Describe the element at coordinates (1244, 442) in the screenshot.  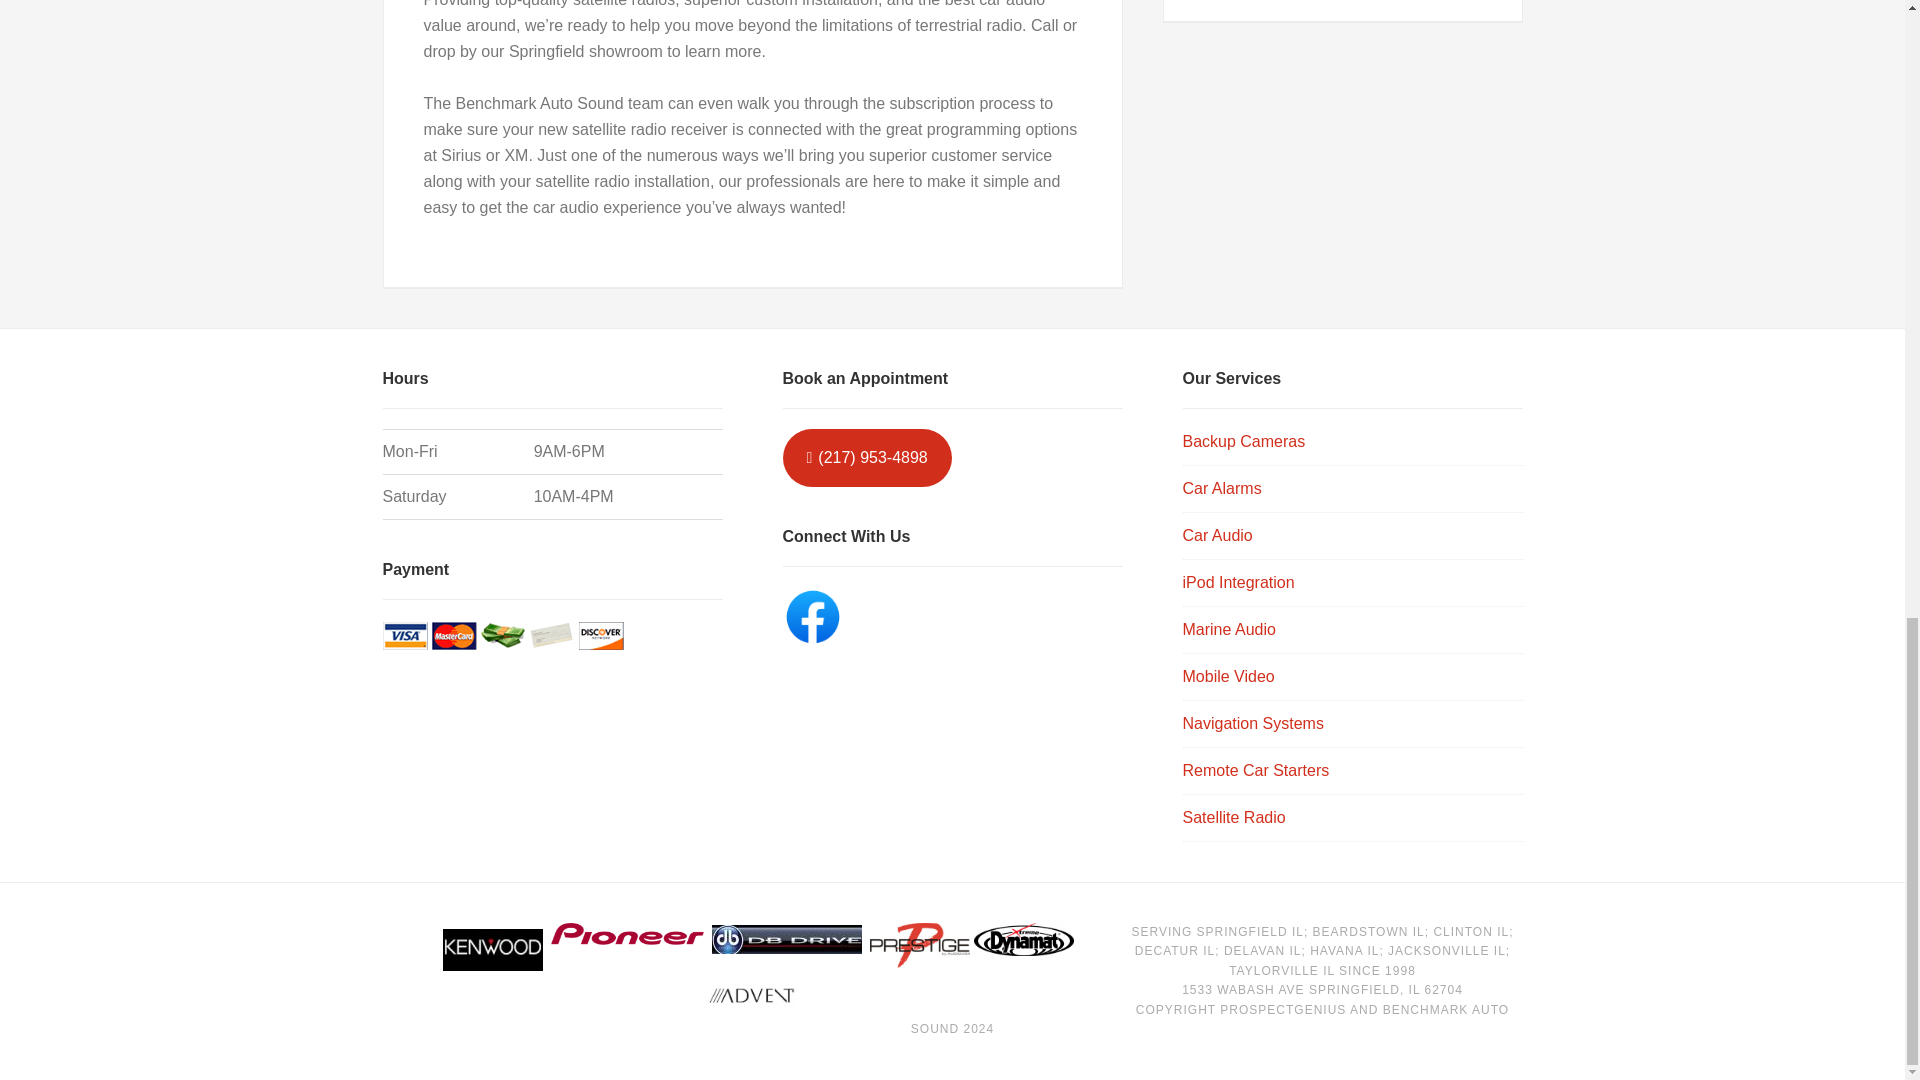
I see `Backup Cameras` at that location.